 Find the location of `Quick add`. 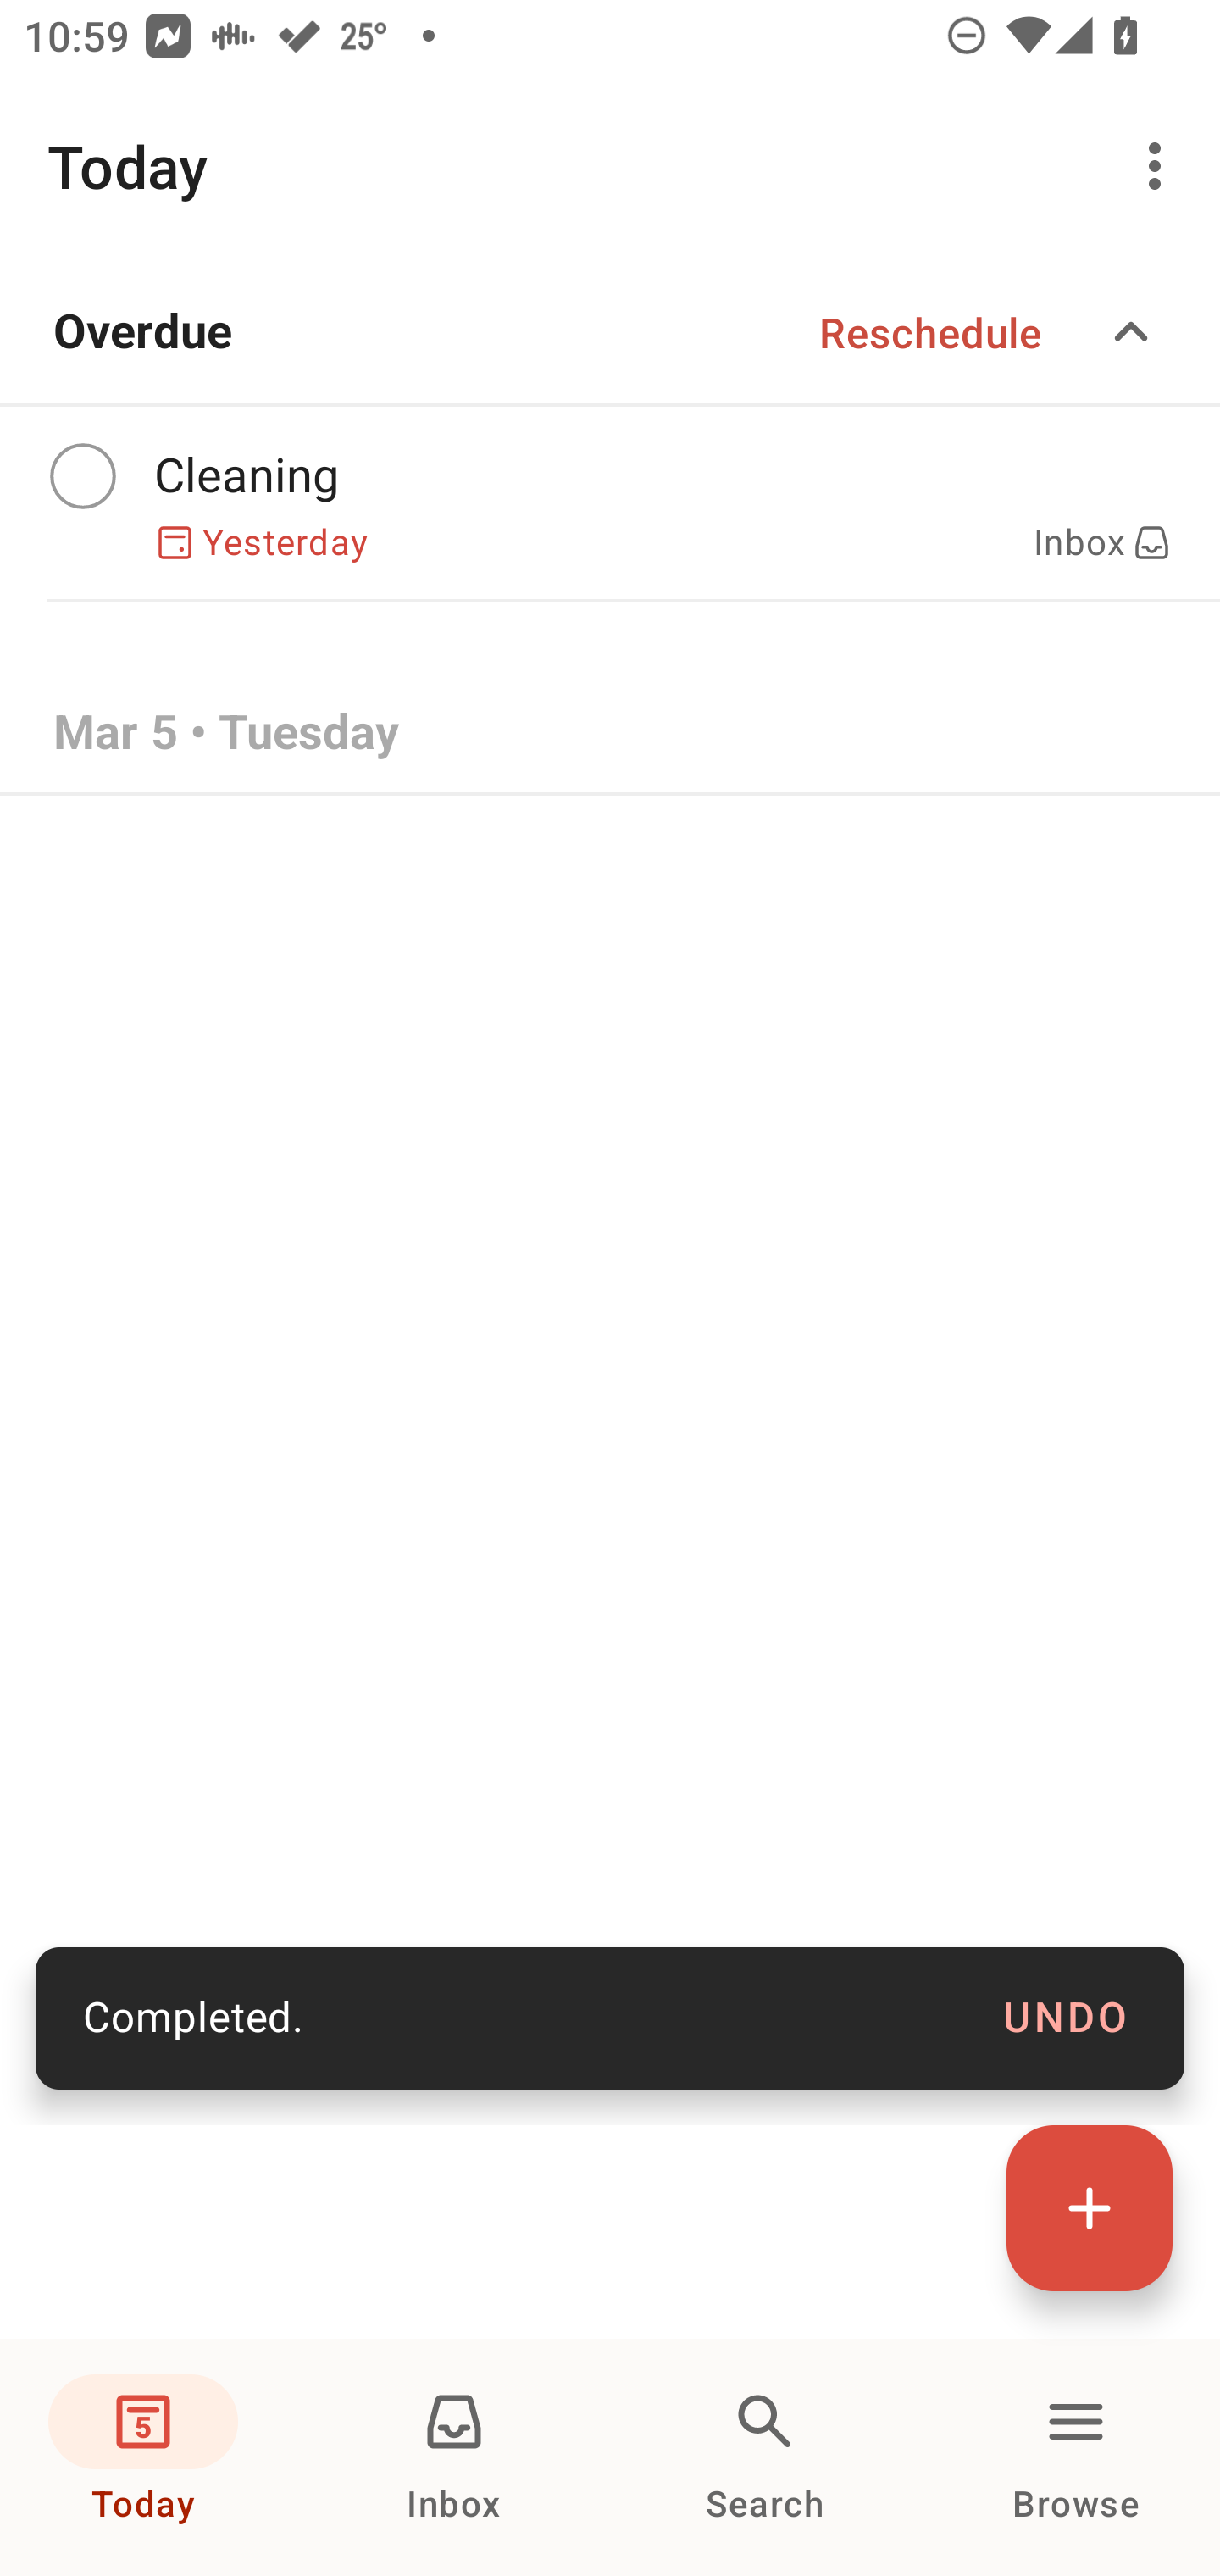

Quick add is located at coordinates (1090, 2207).